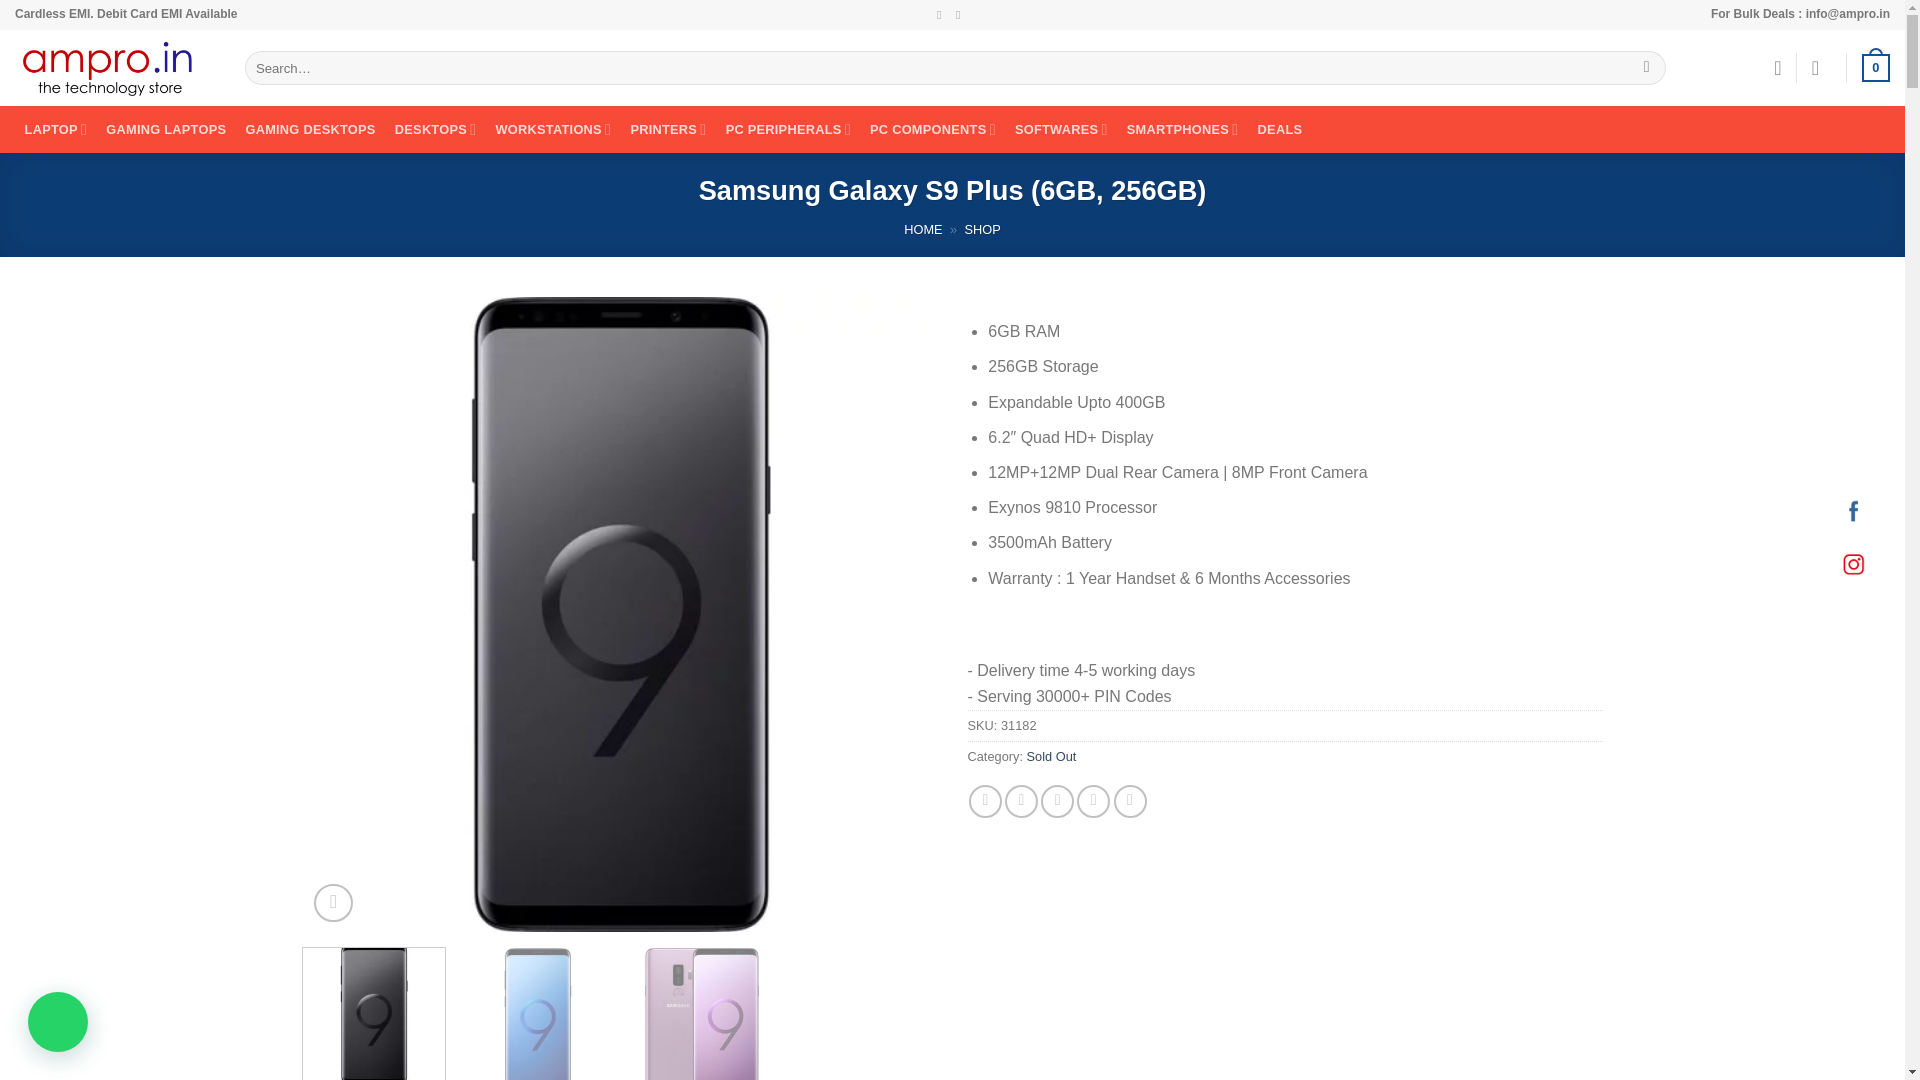 The width and height of the screenshot is (1920, 1080). Describe the element at coordinates (1021, 801) in the screenshot. I see `Share on Twitter` at that location.